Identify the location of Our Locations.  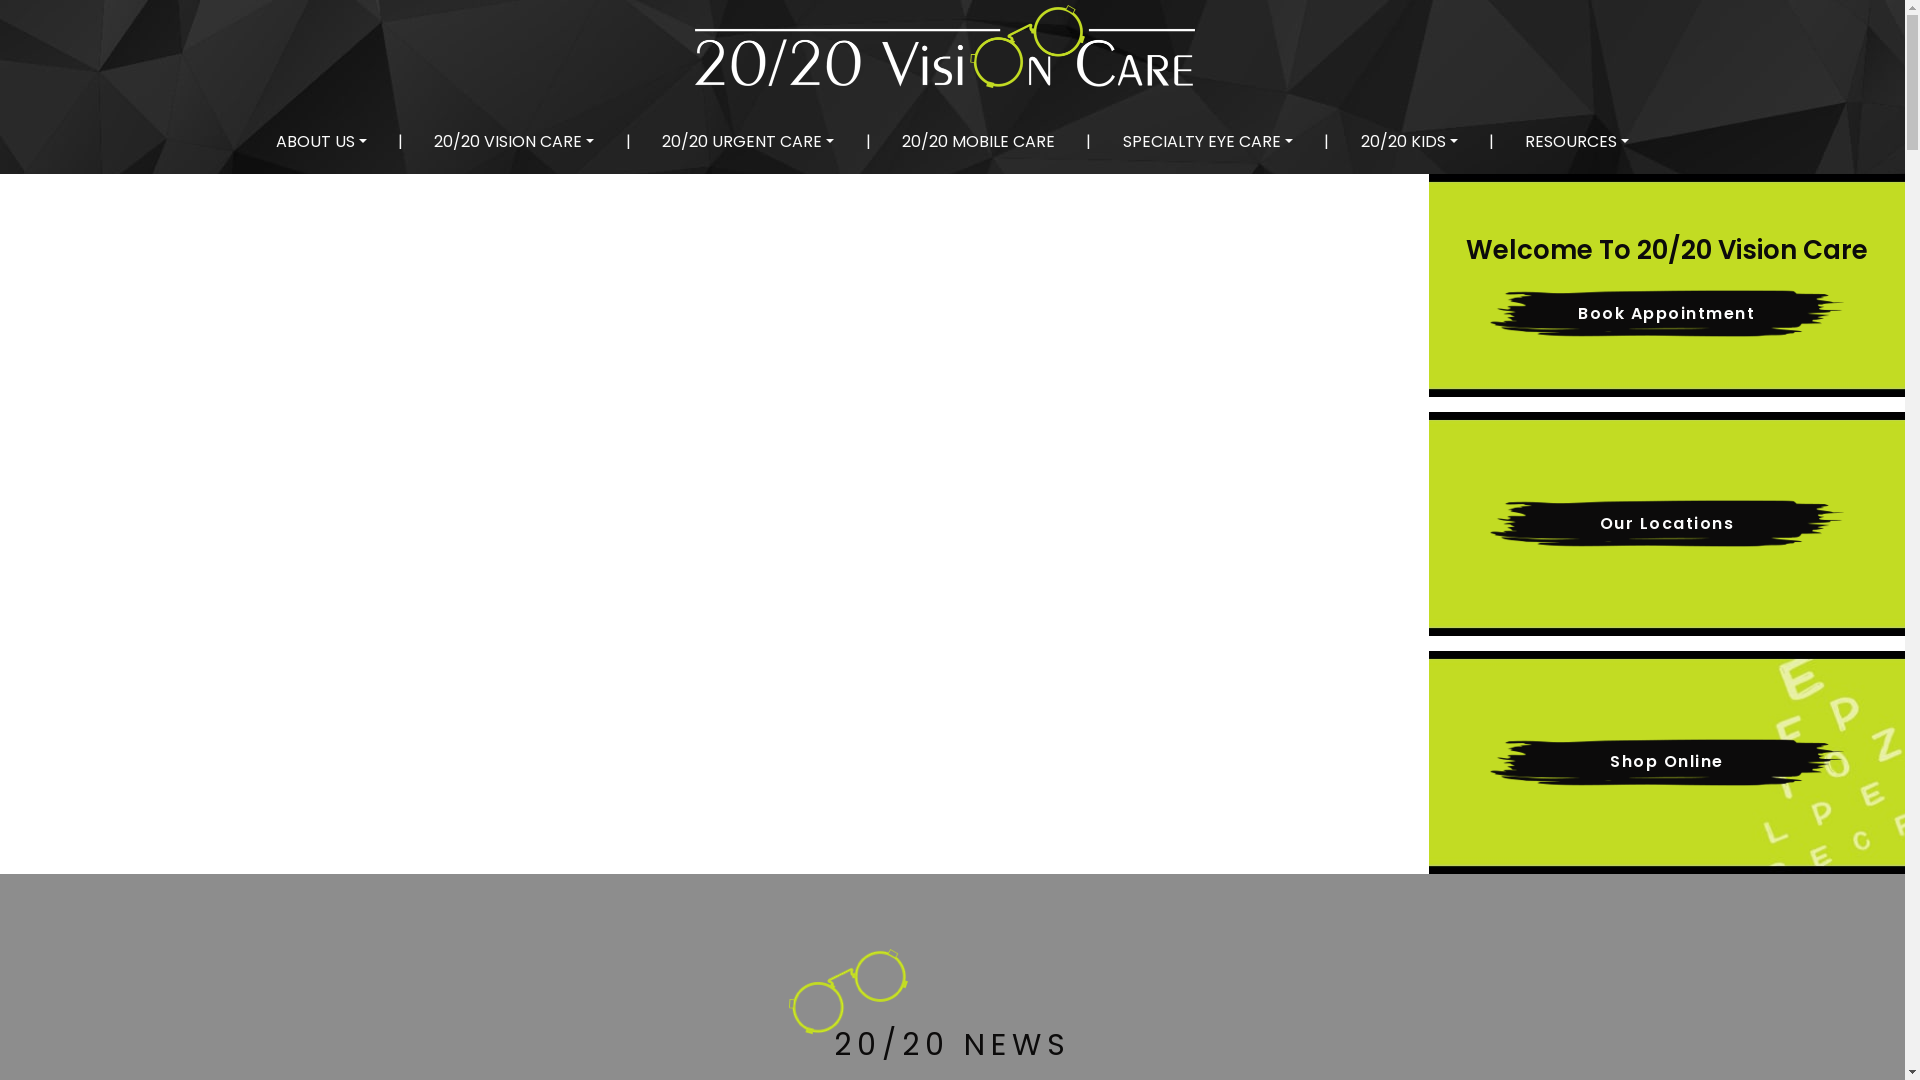
(1667, 524).